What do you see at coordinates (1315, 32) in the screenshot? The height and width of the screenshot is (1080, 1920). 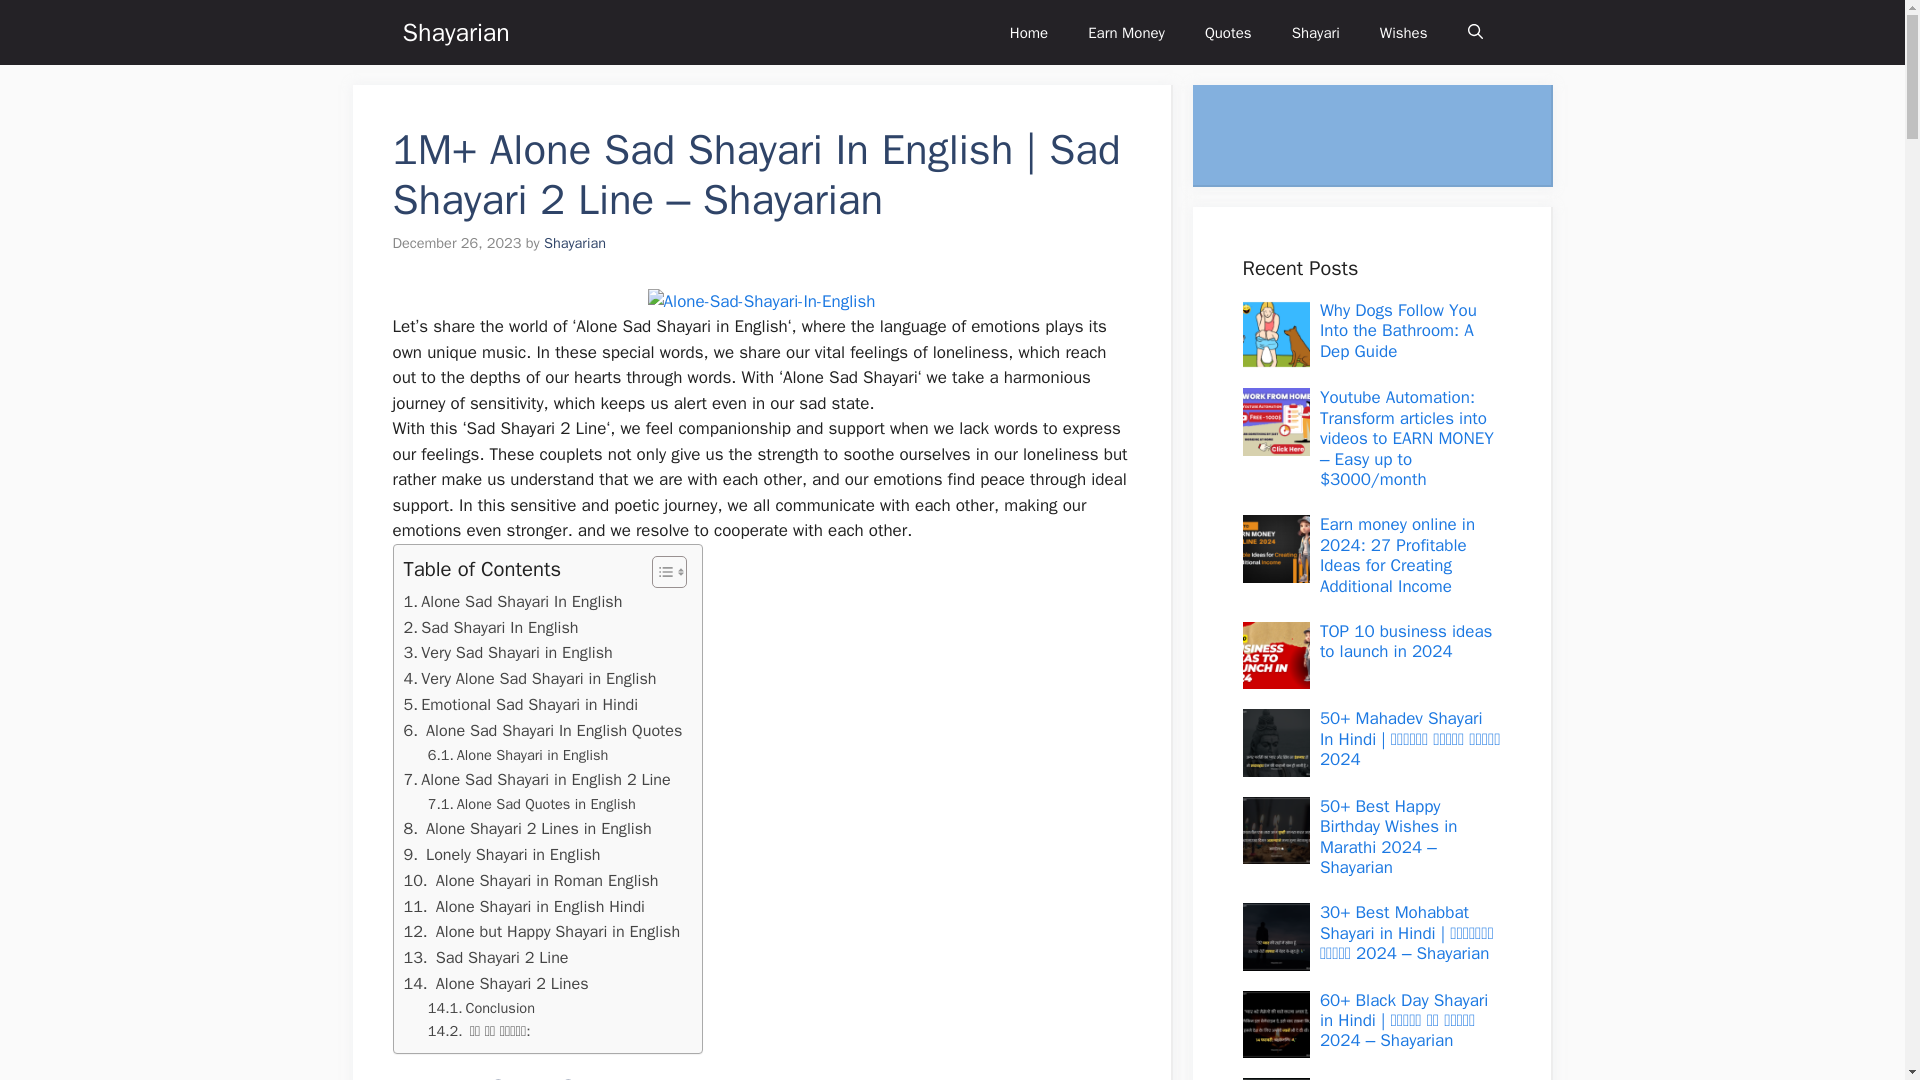 I see `Shayari` at bounding box center [1315, 32].